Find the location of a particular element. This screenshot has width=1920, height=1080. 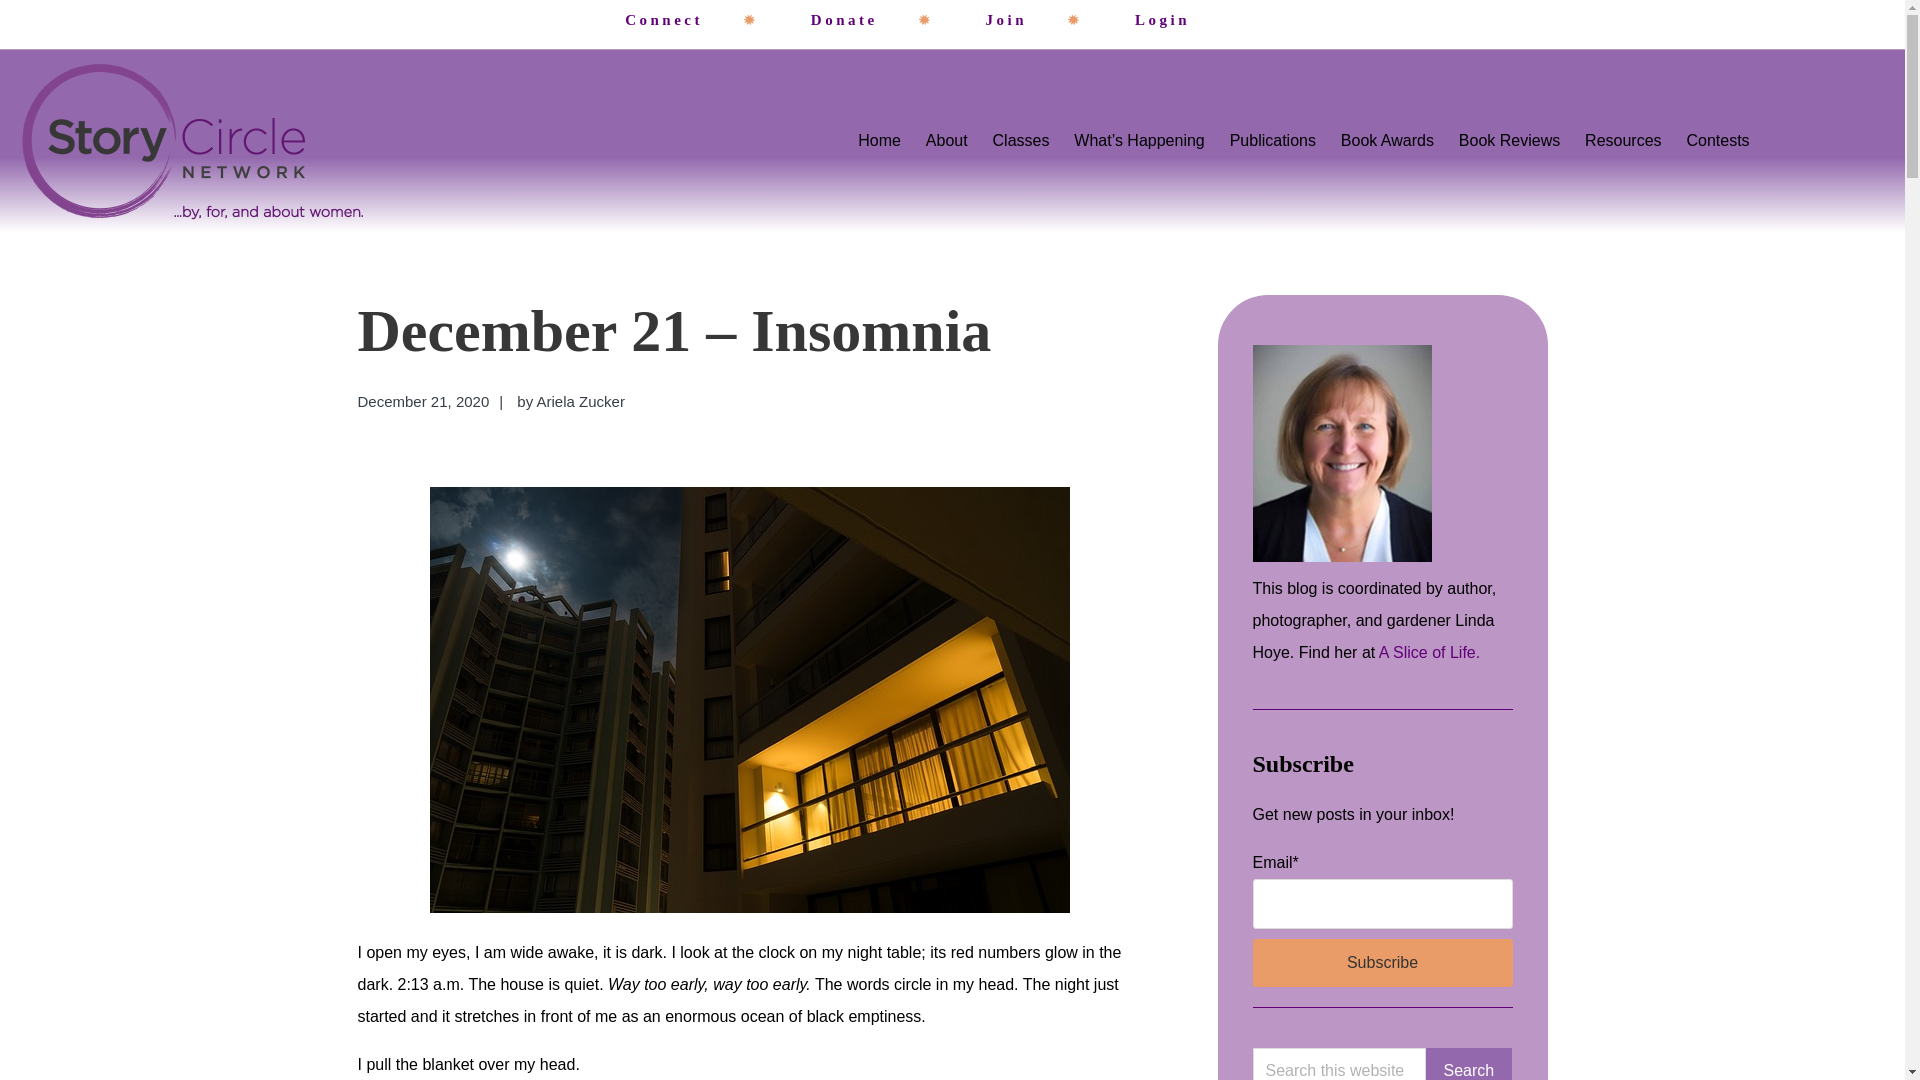

Connect is located at coordinates (664, 20).